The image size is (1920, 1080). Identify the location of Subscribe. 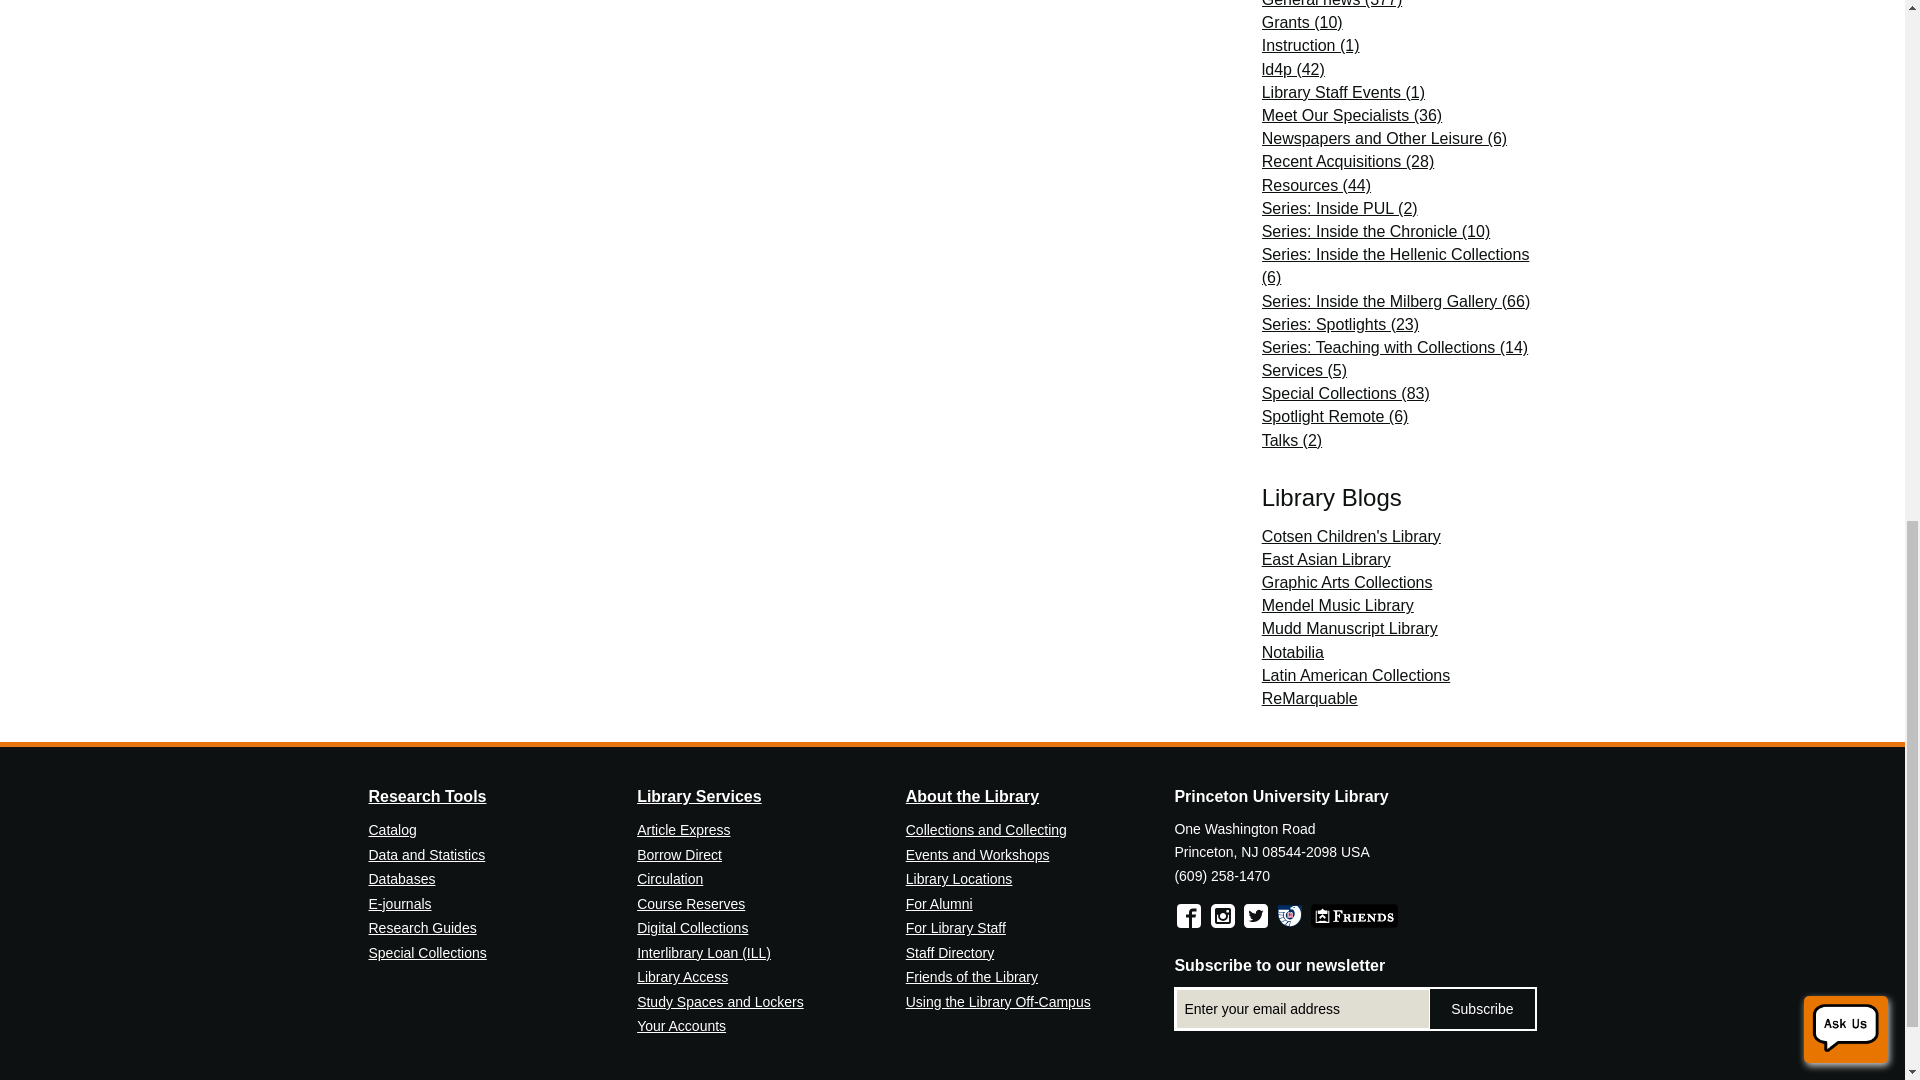
(1482, 1009).